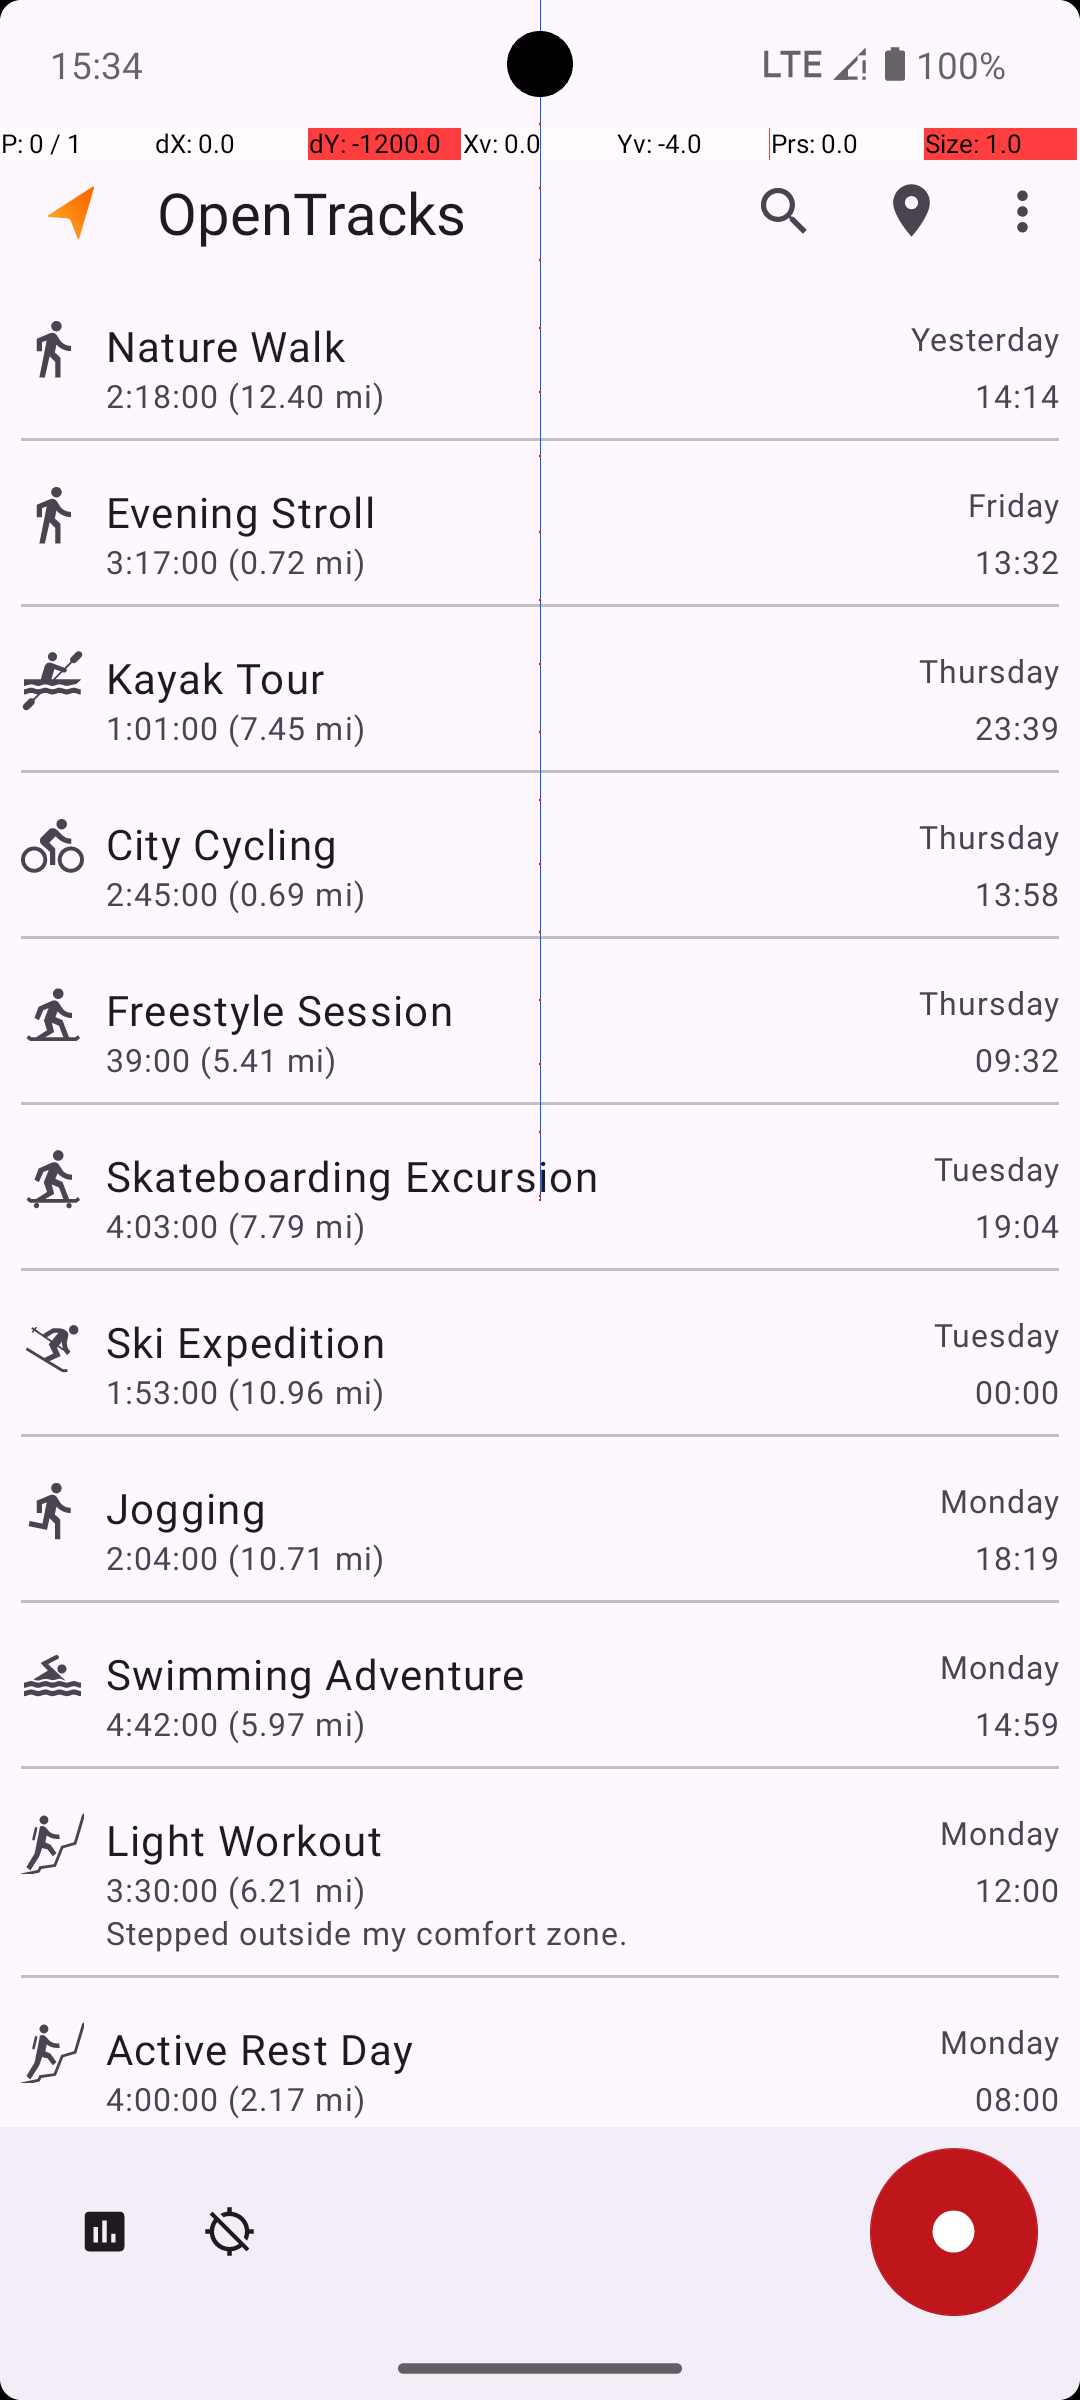  Describe the element at coordinates (244, 1392) in the screenshot. I see `1:53:00 (10.96 mi)` at that location.